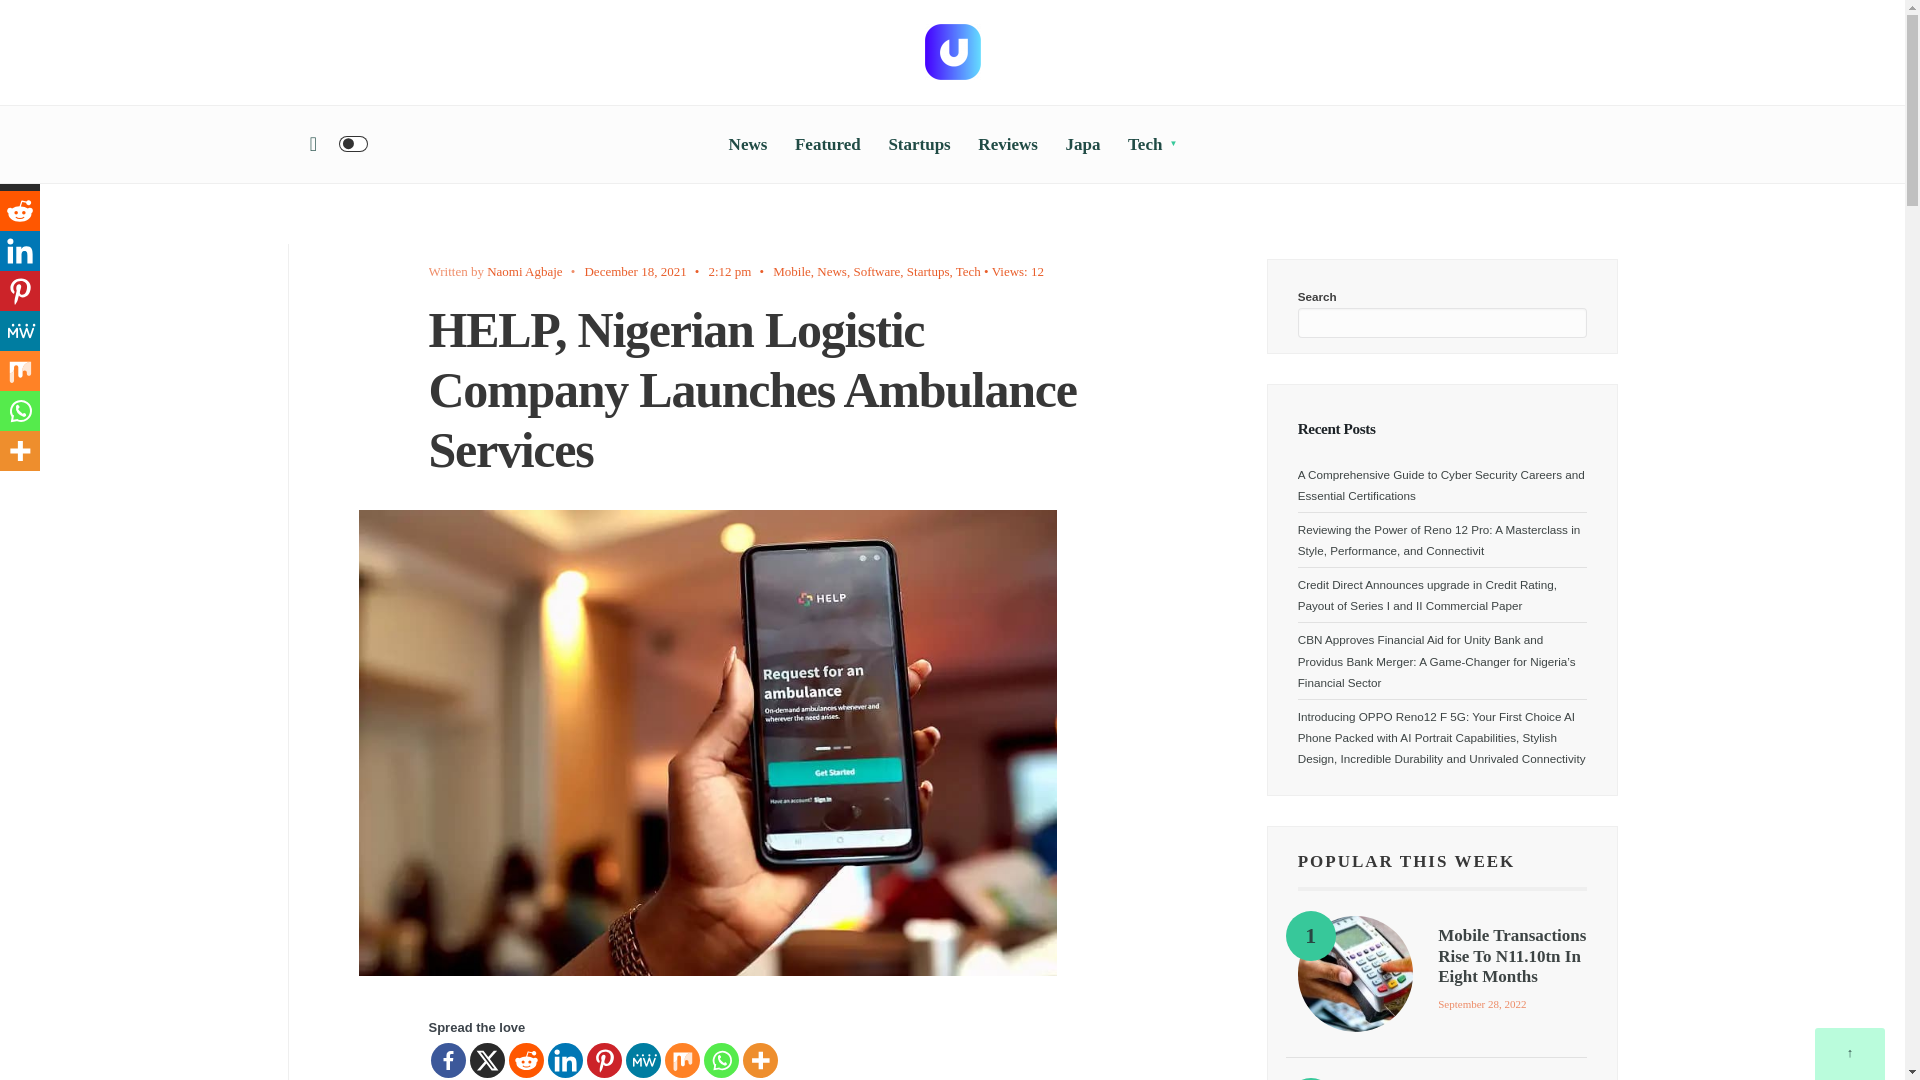 This screenshot has width=1920, height=1080. What do you see at coordinates (827, 144) in the screenshot?
I see `Featured` at bounding box center [827, 144].